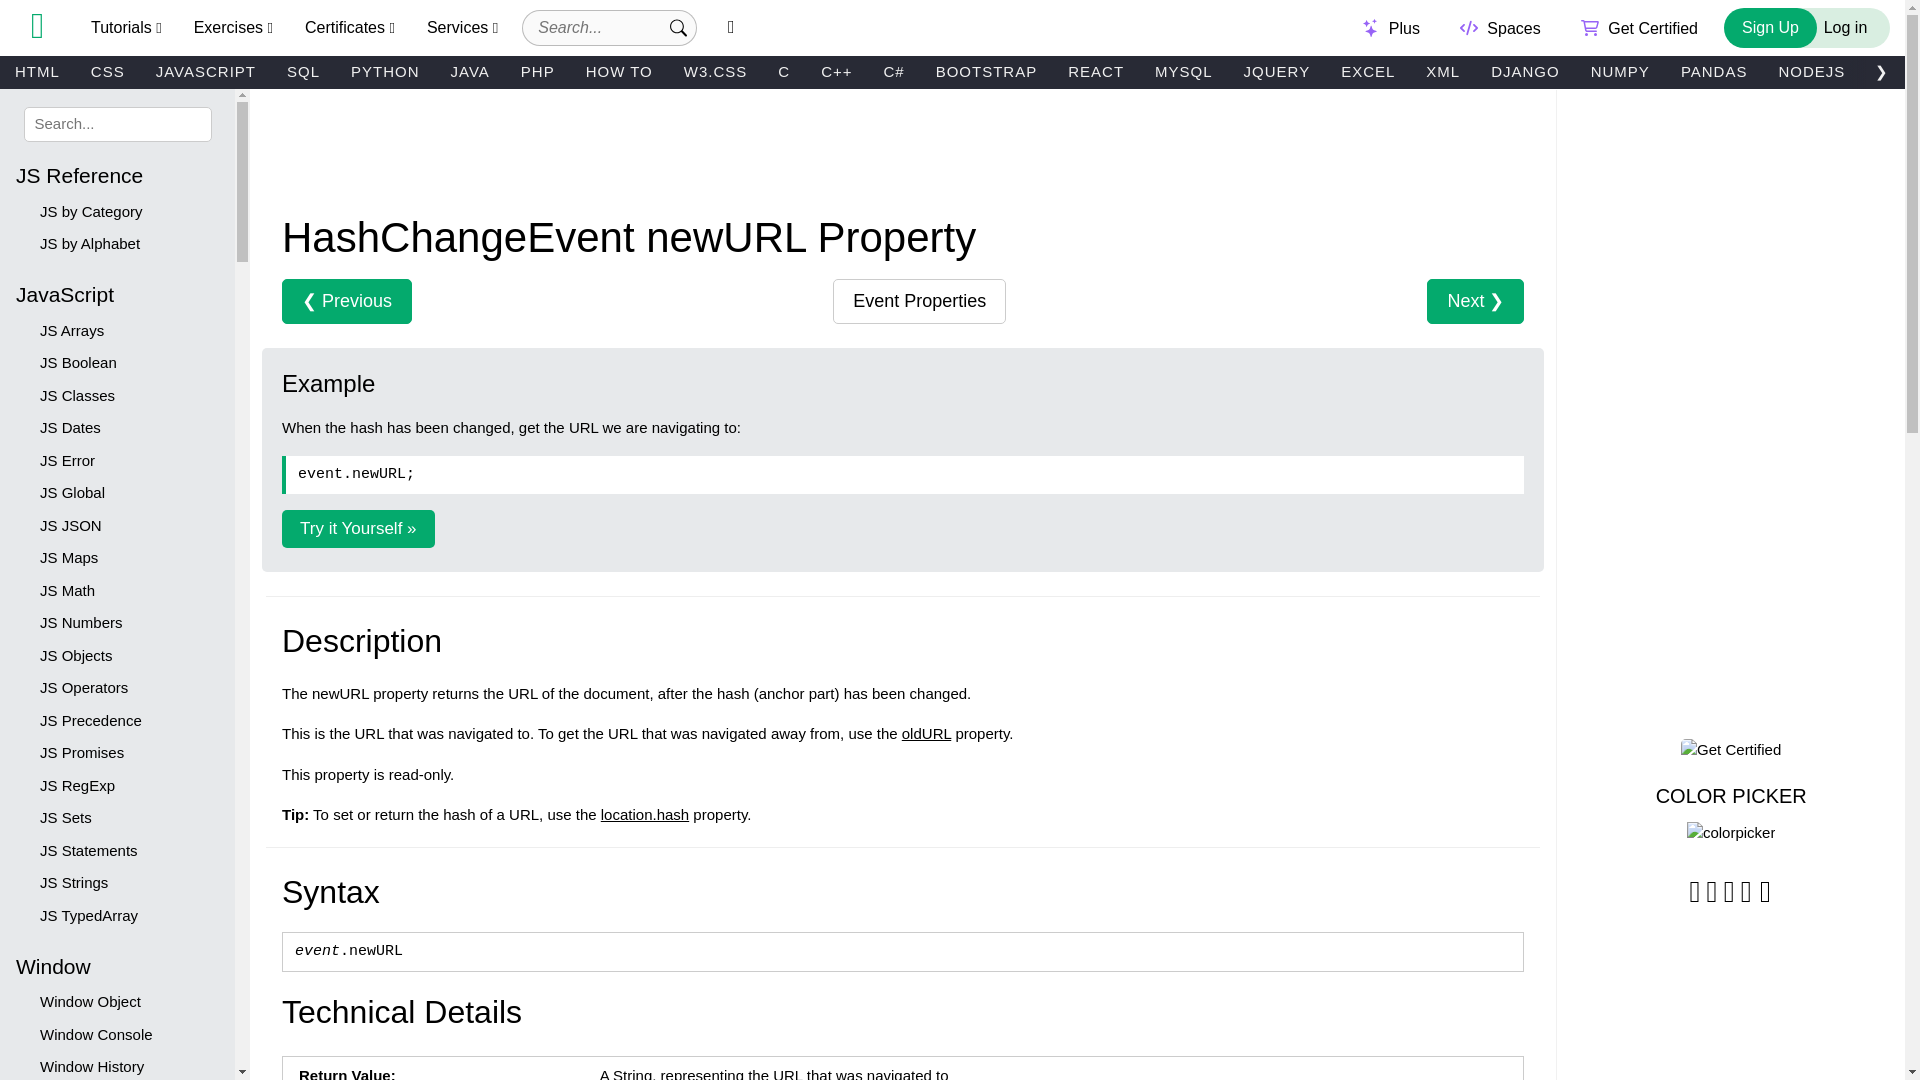  I want to click on Plus, so click(1392, 27).